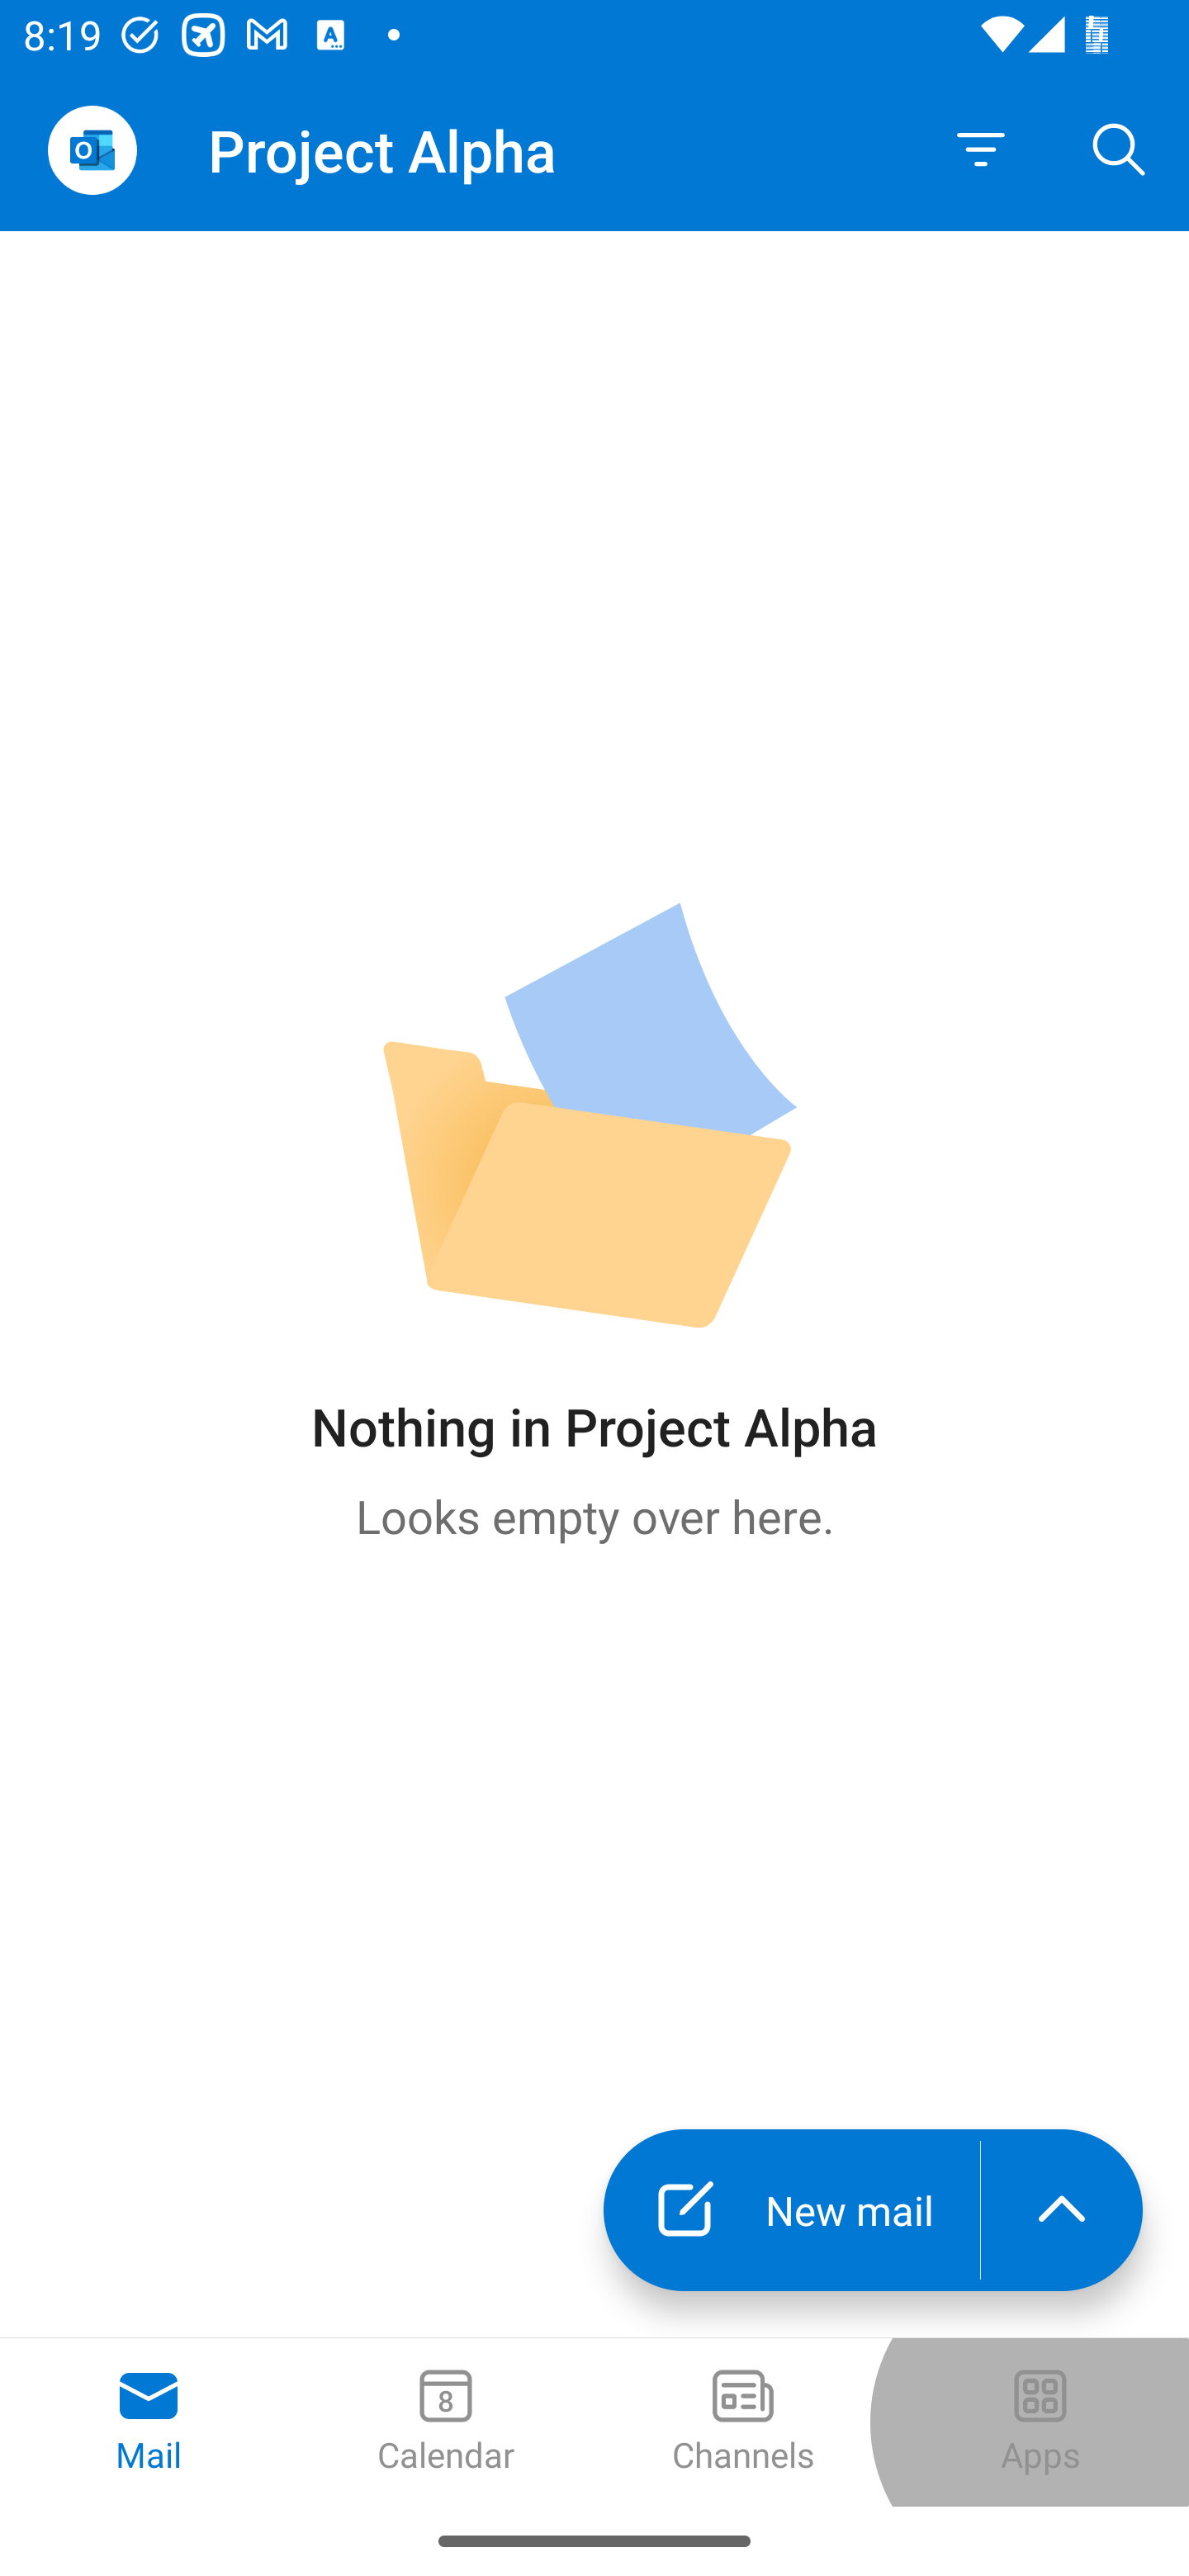 This screenshot has height=2576, width=1189. Describe the element at coordinates (981, 150) in the screenshot. I see `Filter` at that location.